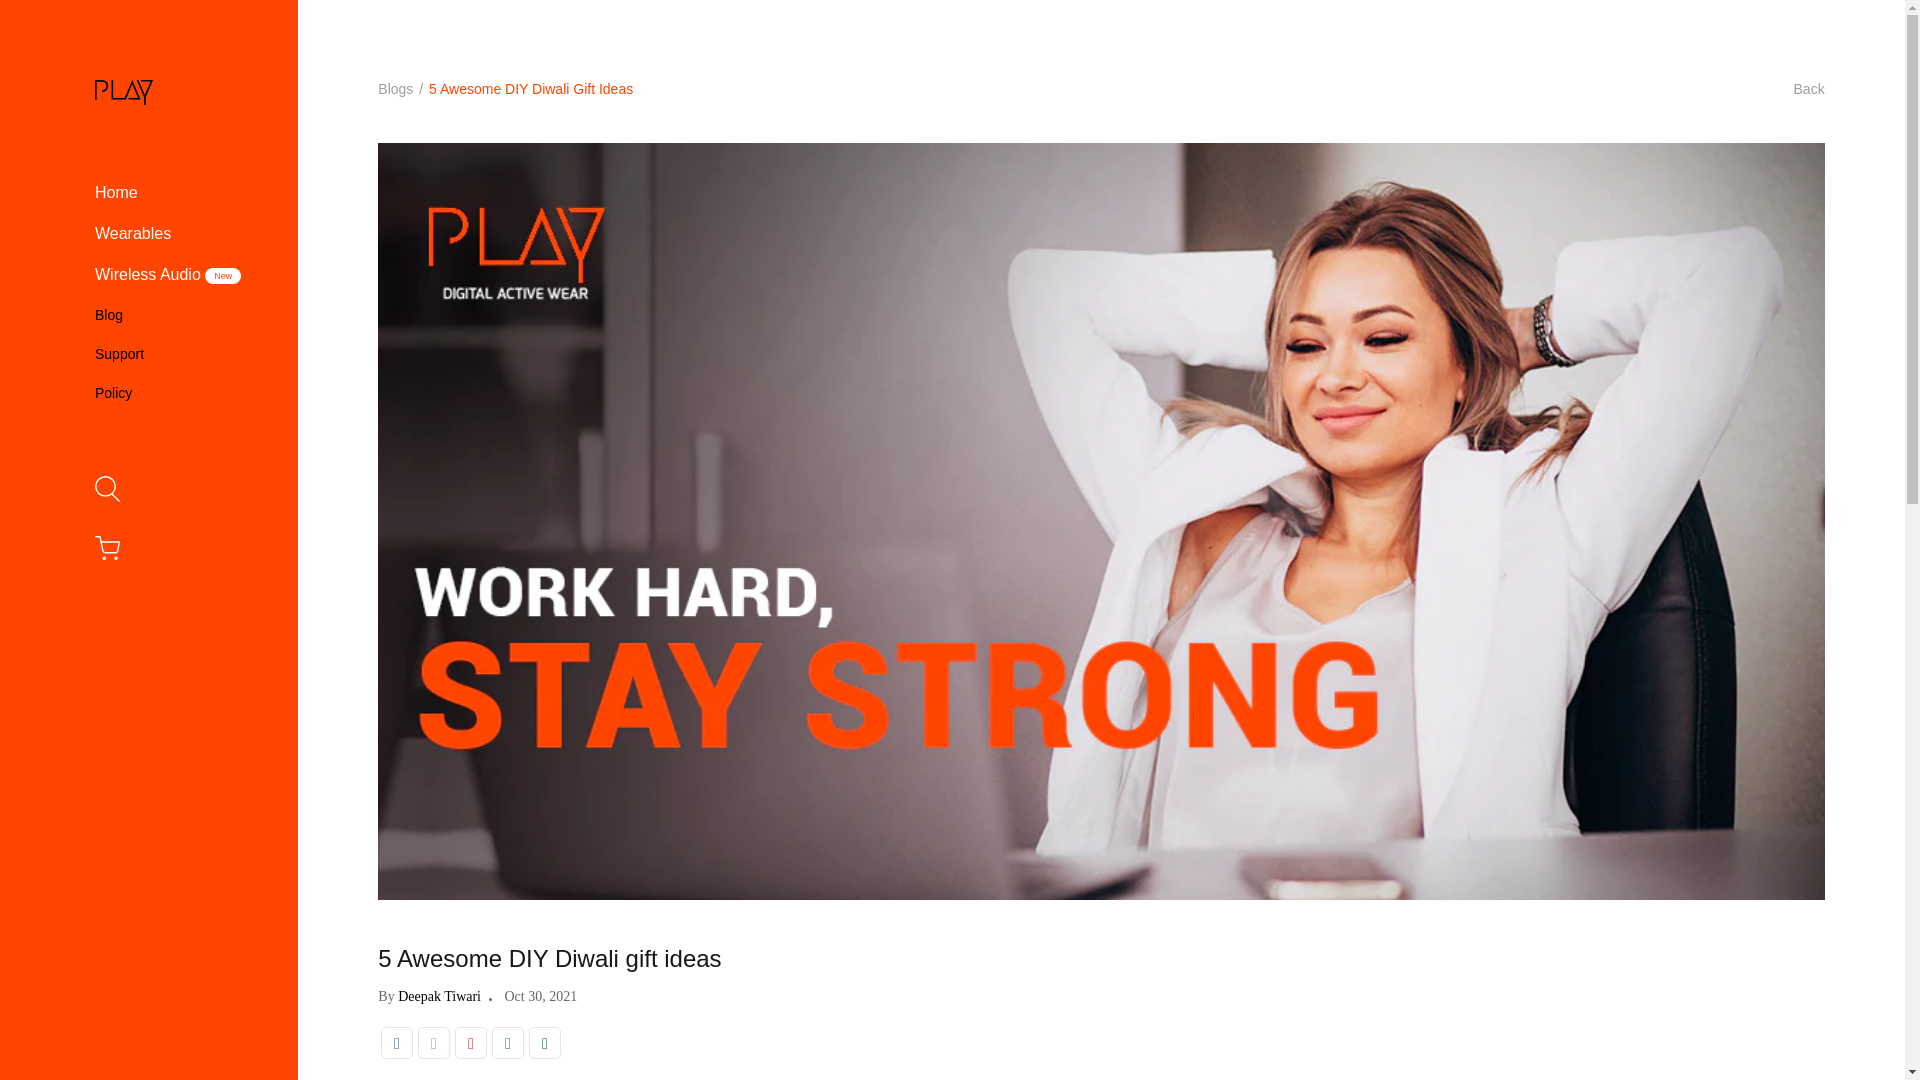 Image resolution: width=1920 pixels, height=1080 pixels. I want to click on Wireless Audio New, so click(168, 275).